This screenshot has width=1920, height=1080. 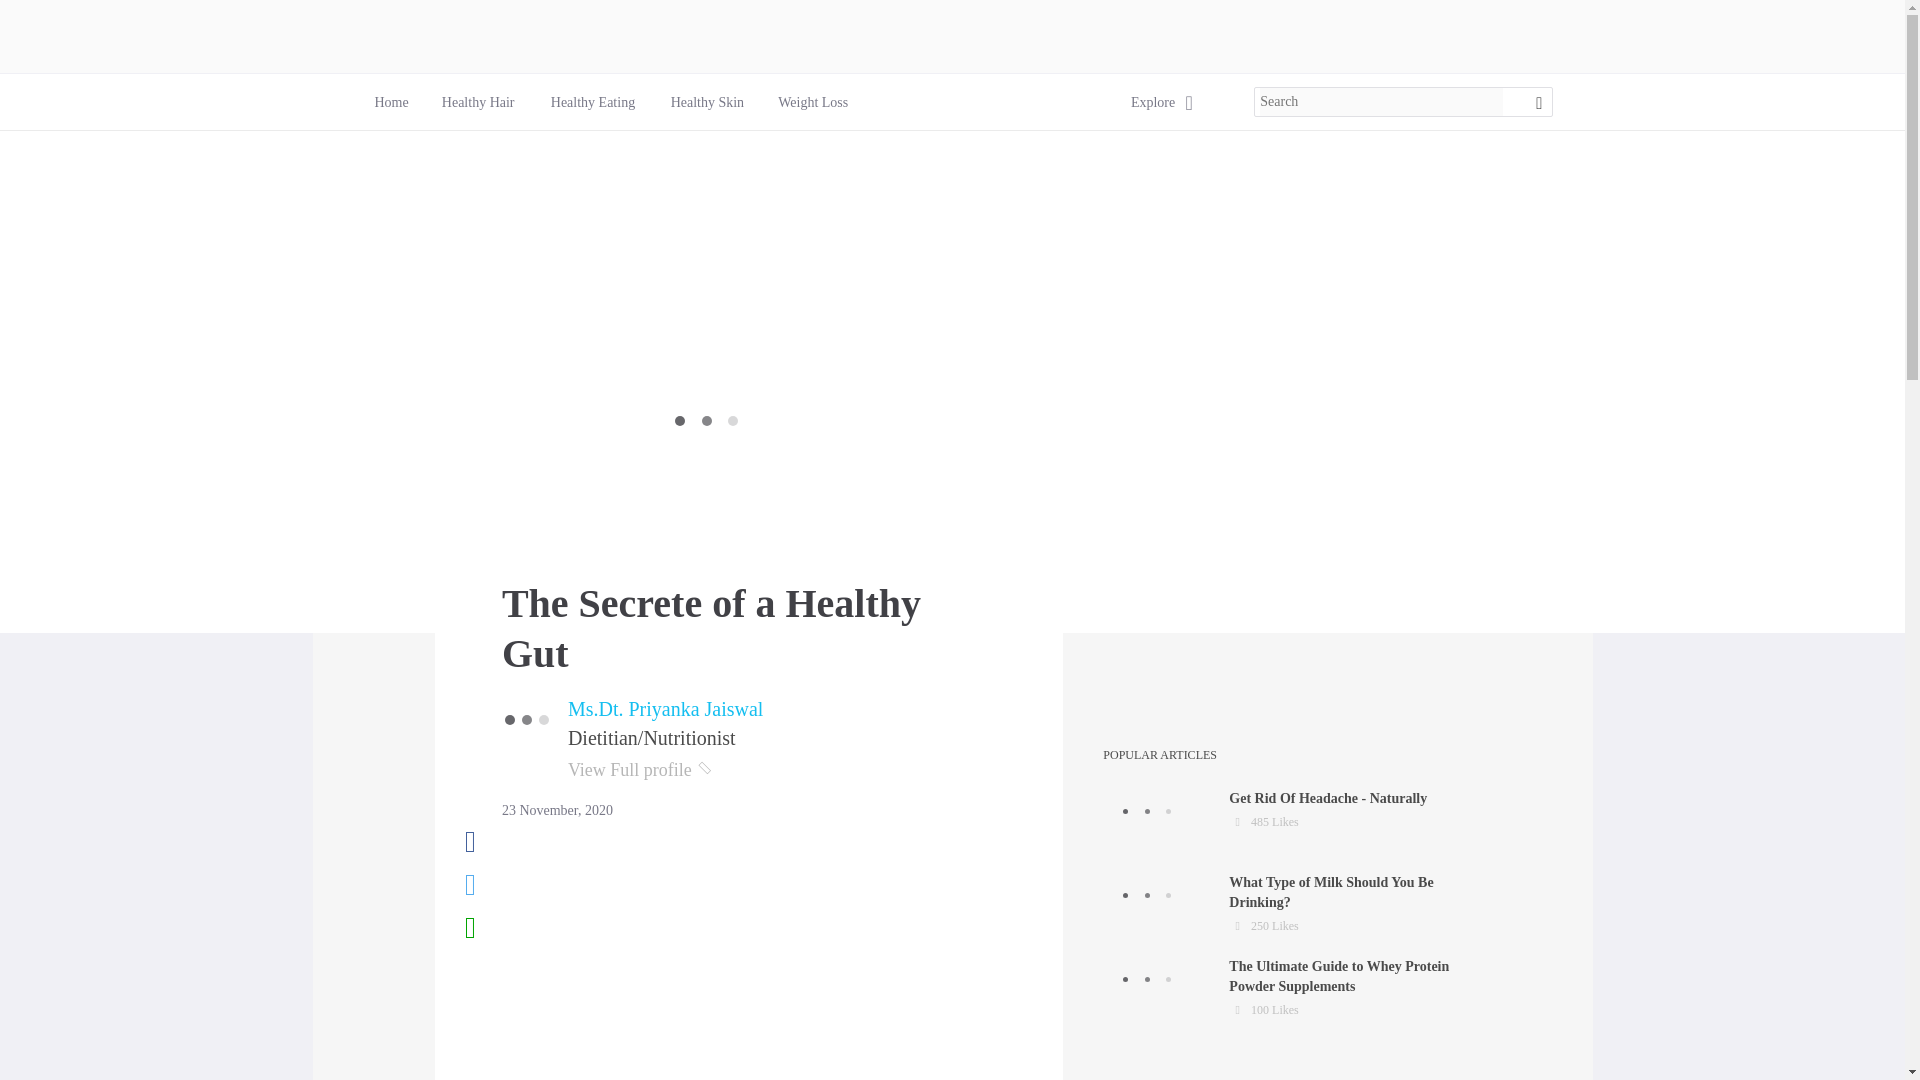 I want to click on Healthy Eating, so click(x=593, y=102).